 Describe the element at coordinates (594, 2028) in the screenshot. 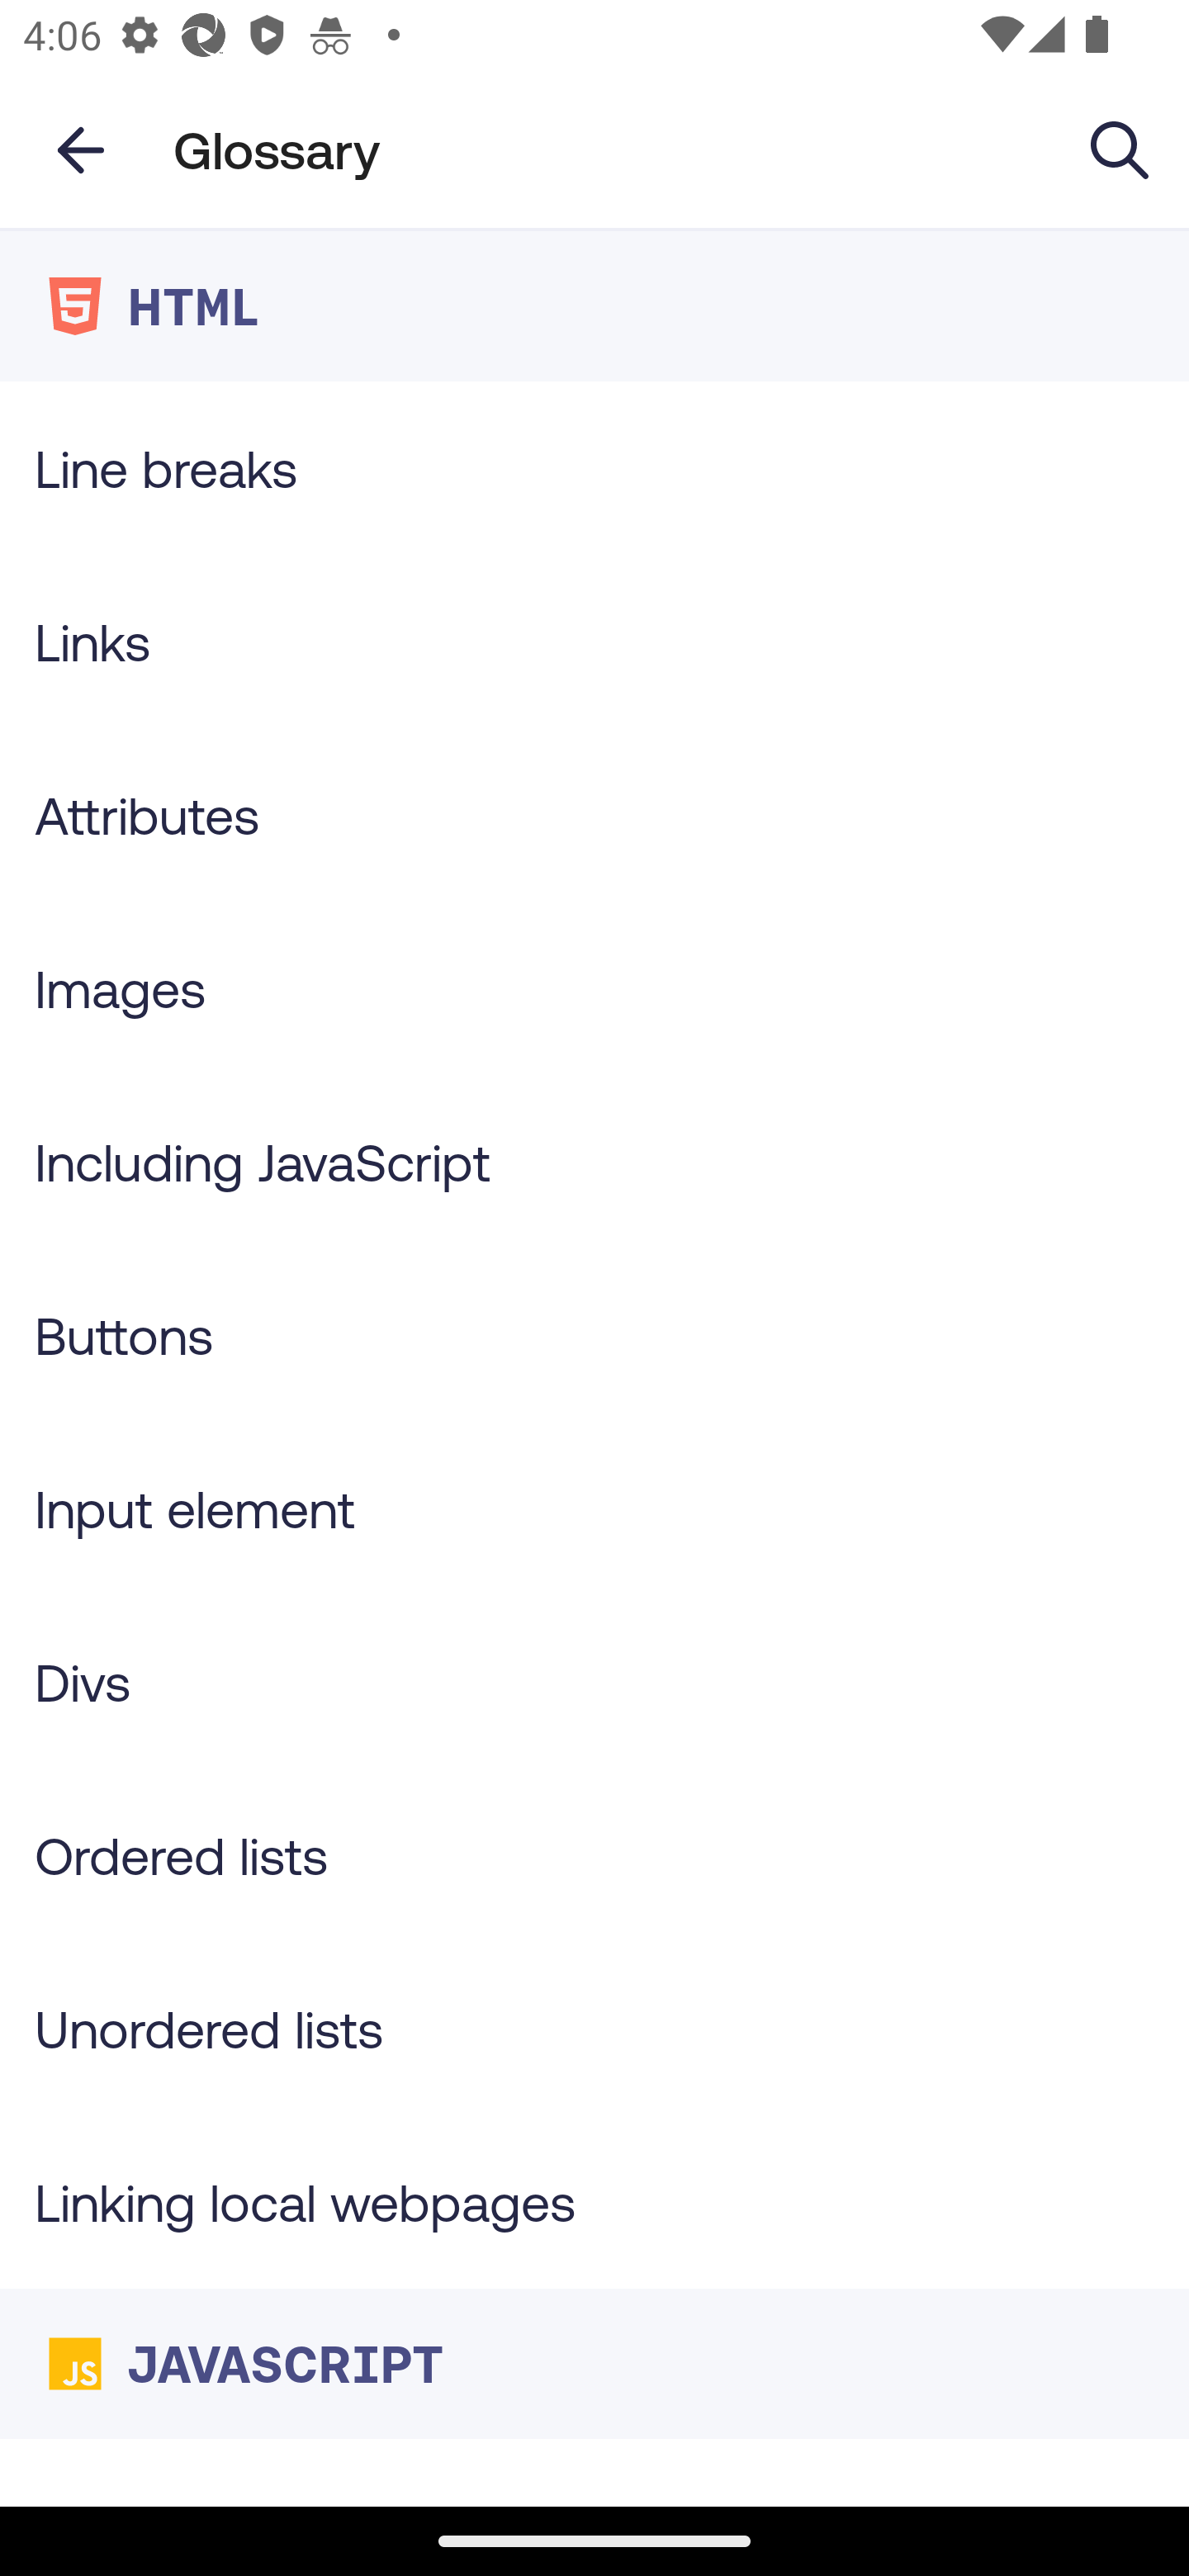

I see `Unordered lists` at that location.